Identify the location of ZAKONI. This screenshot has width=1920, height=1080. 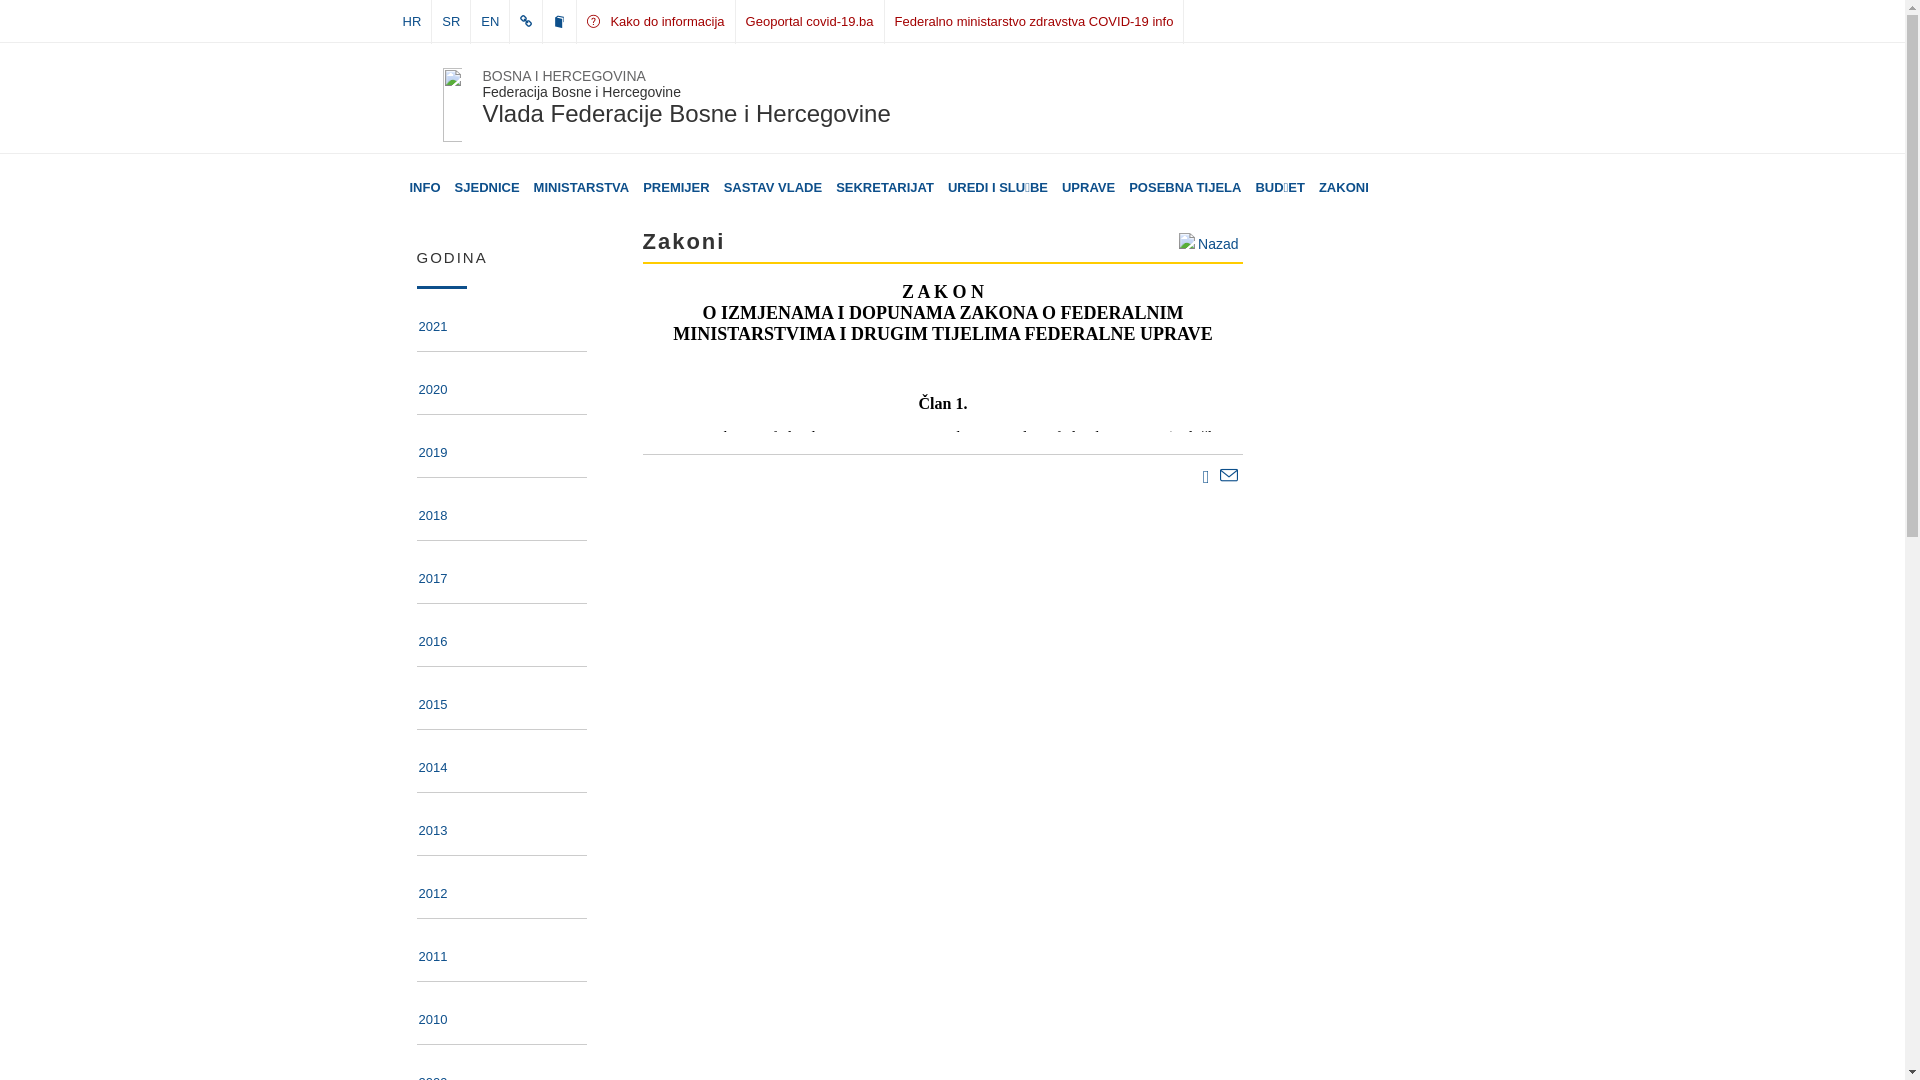
(1344, 188).